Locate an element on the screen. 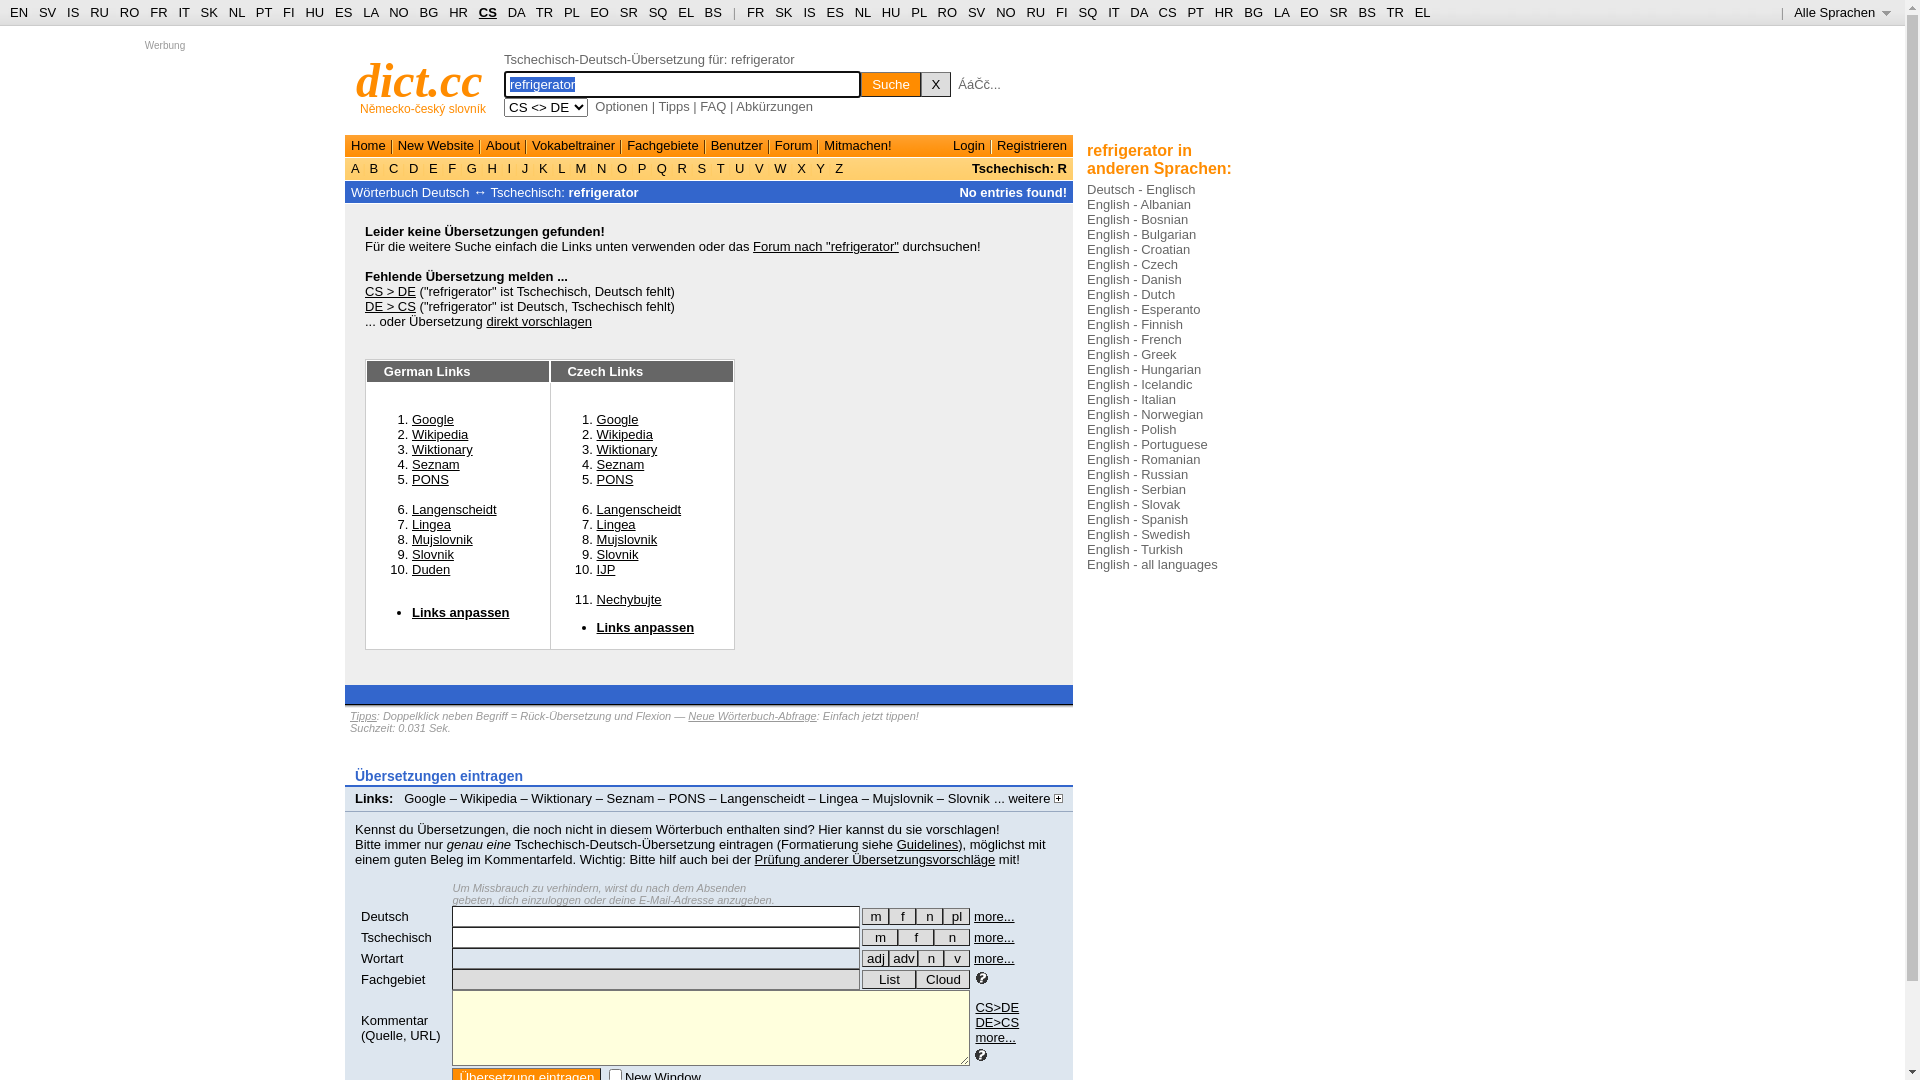 The height and width of the screenshot is (1080, 1920). PT is located at coordinates (264, 12).